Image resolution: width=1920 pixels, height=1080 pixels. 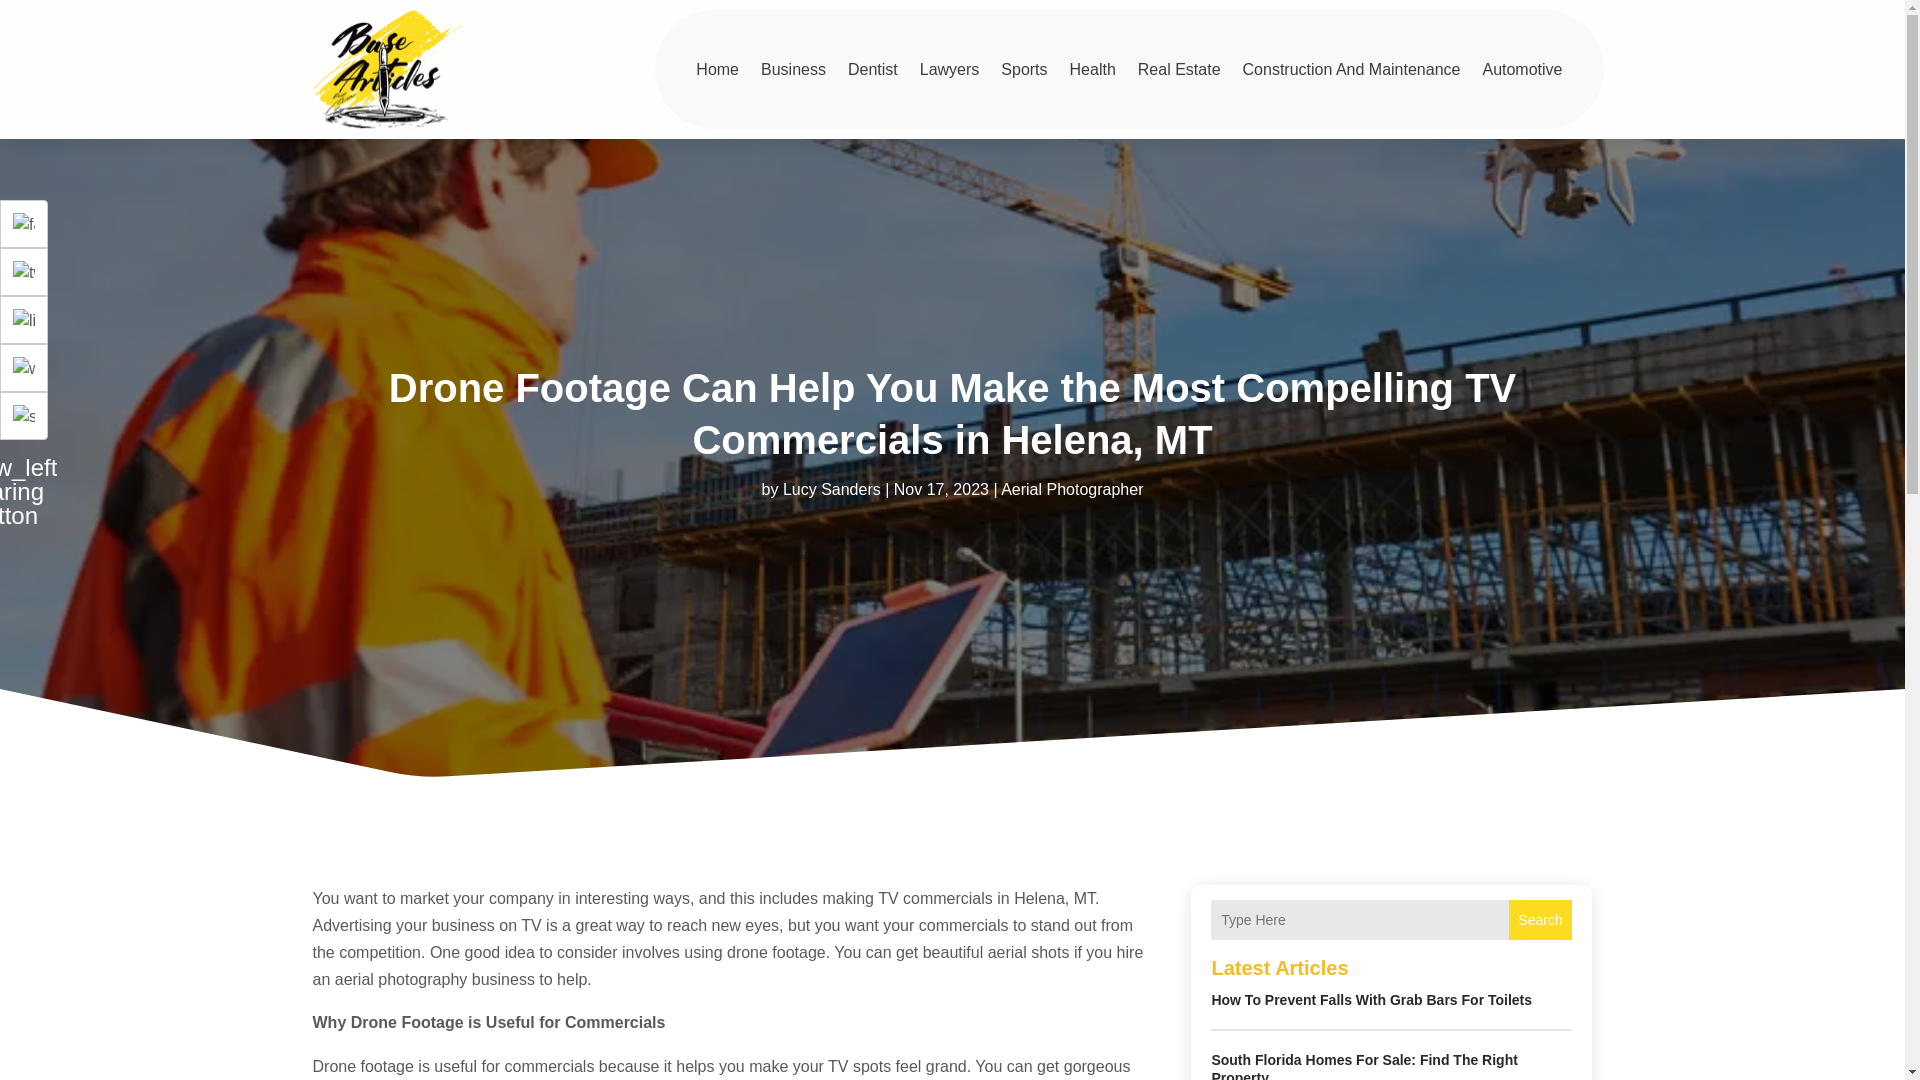 I want to click on Posts by Lucy Sanders, so click(x=832, y=488).